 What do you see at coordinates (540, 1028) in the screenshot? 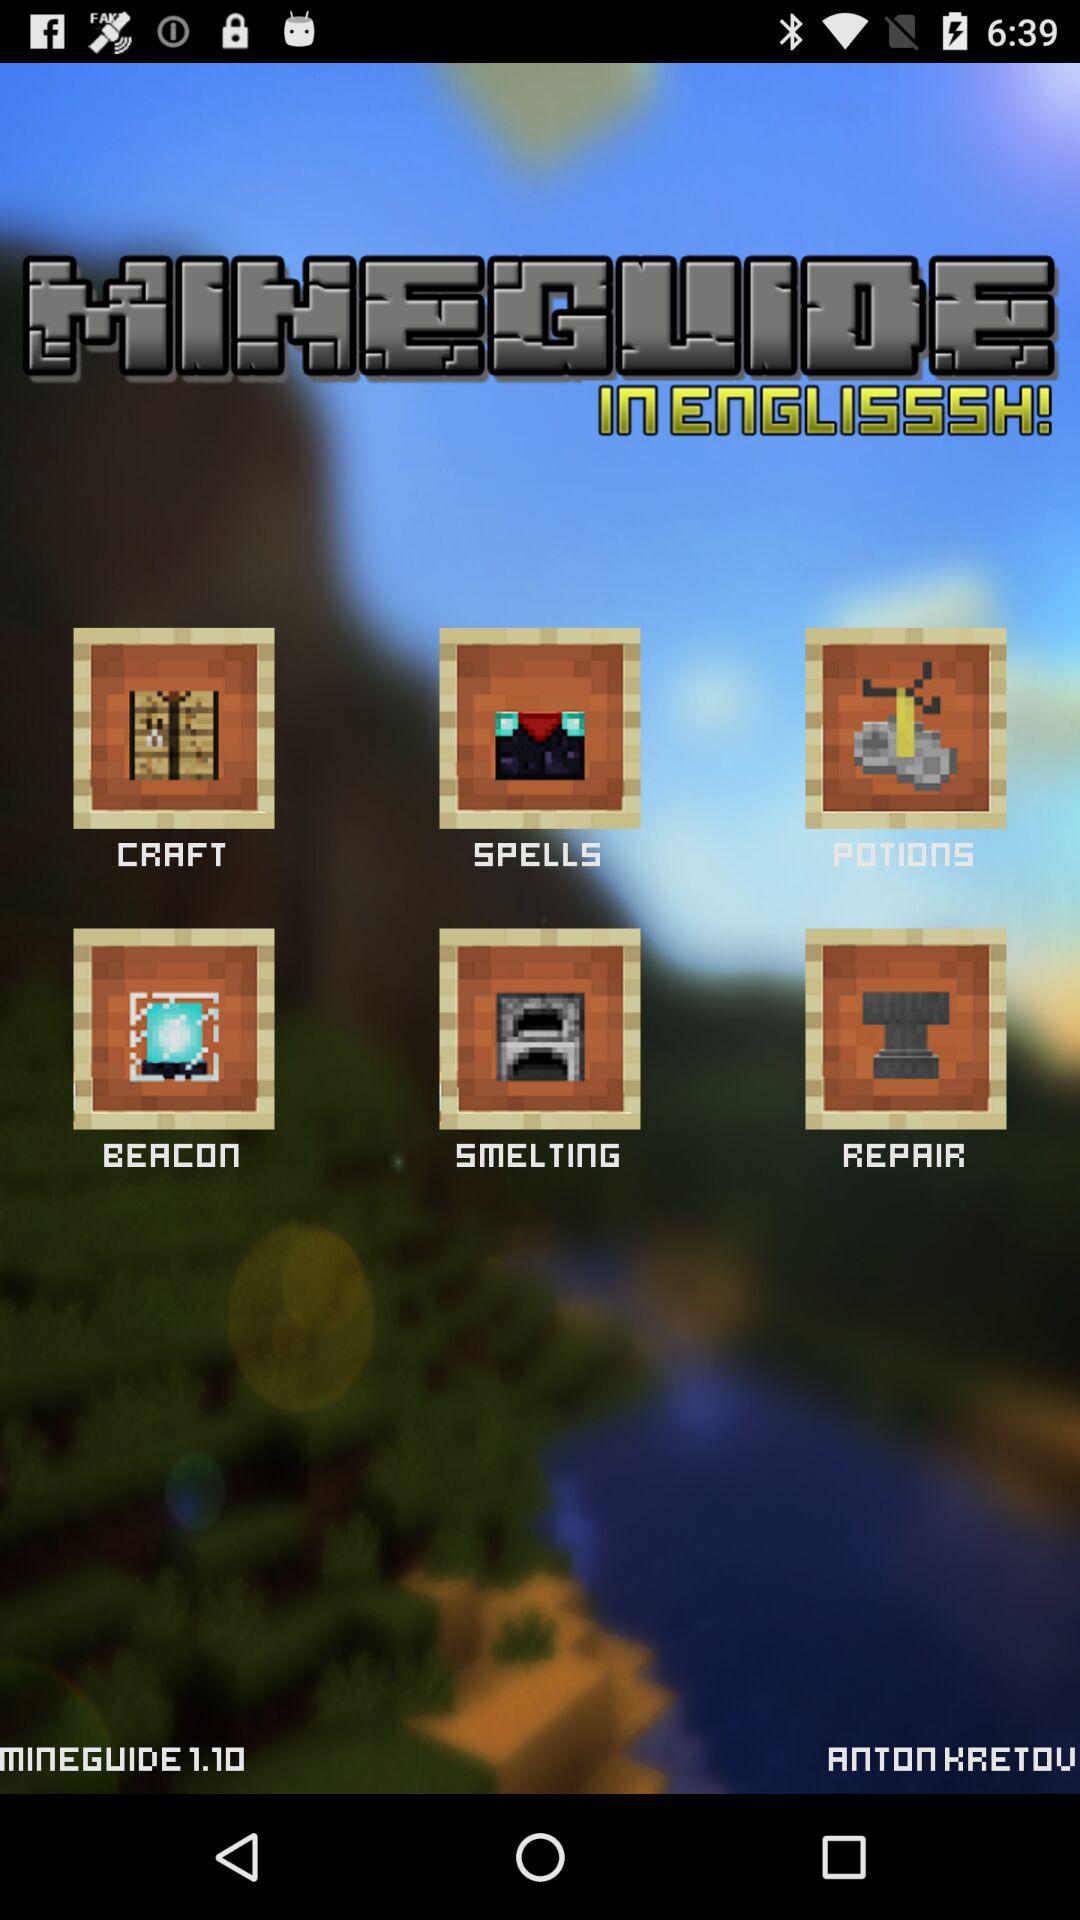
I see `play smelting` at bounding box center [540, 1028].